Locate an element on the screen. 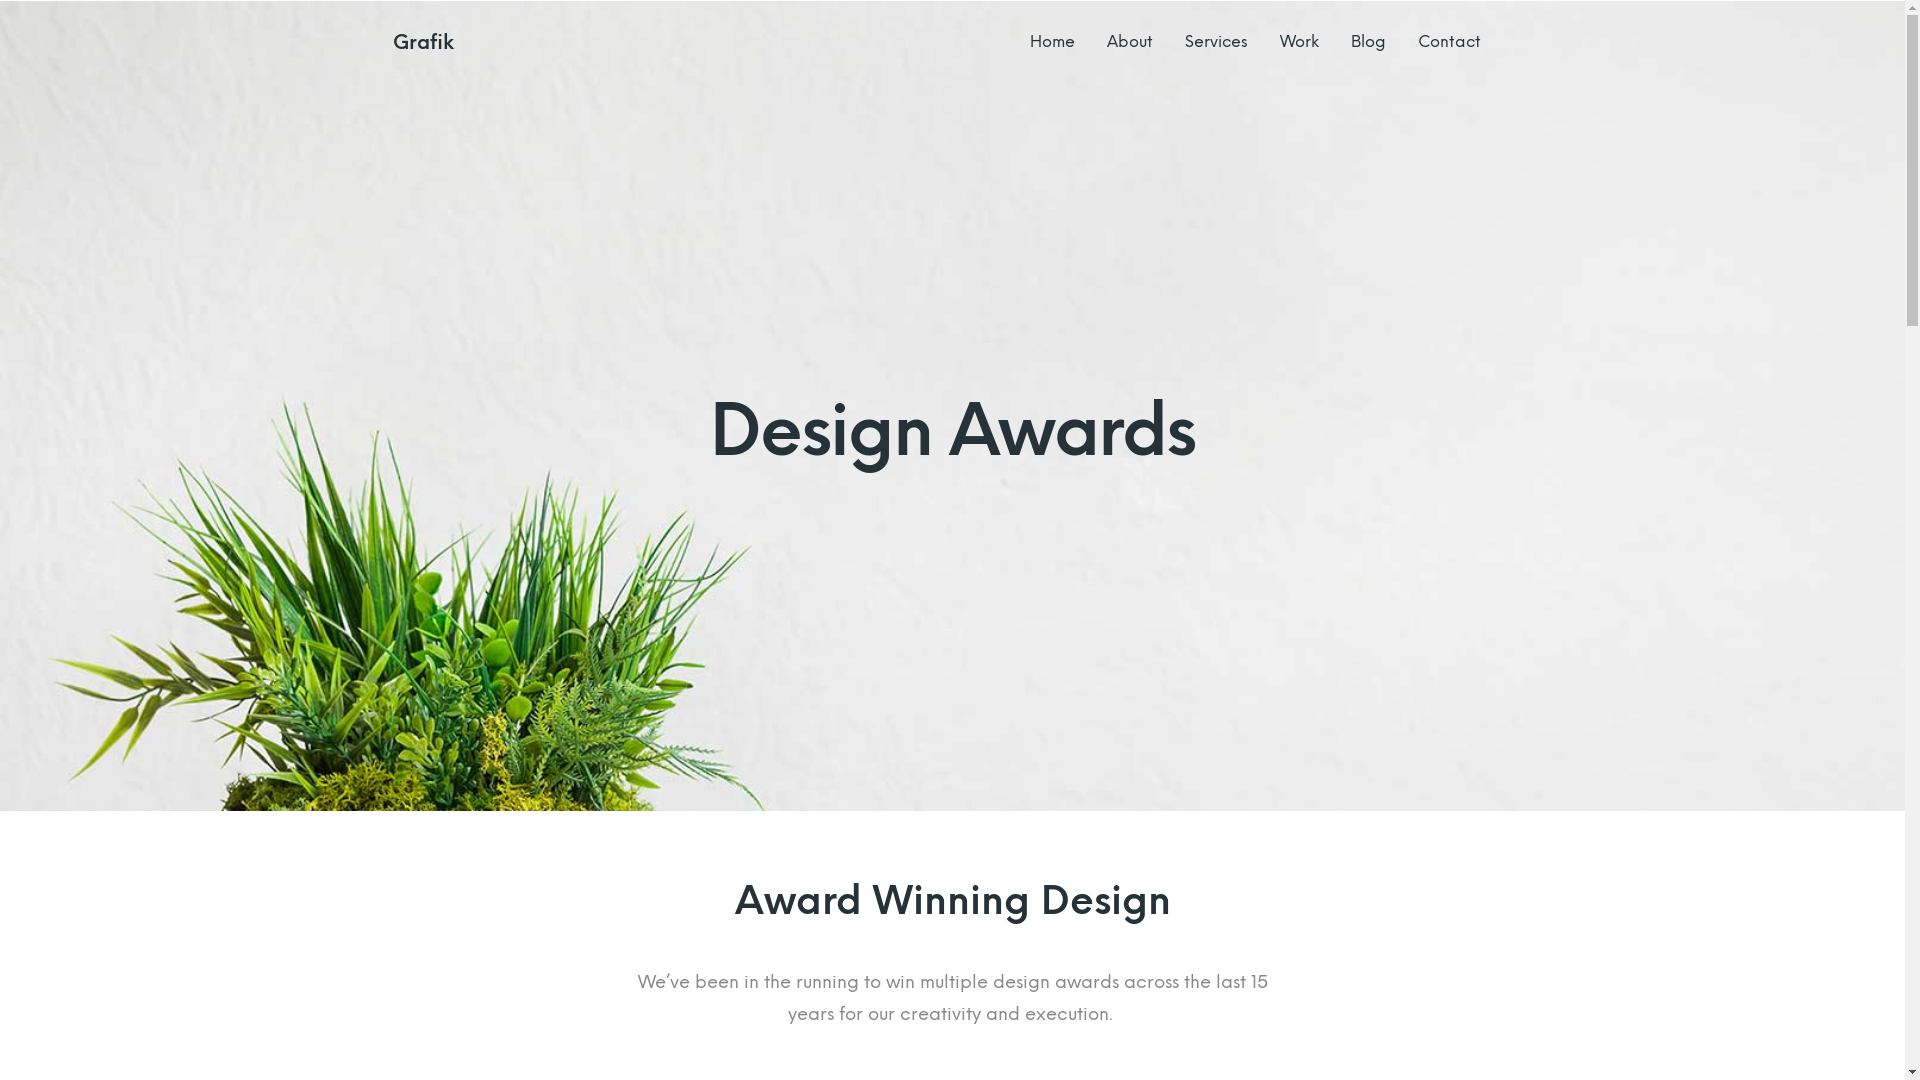  Services is located at coordinates (1216, 42).